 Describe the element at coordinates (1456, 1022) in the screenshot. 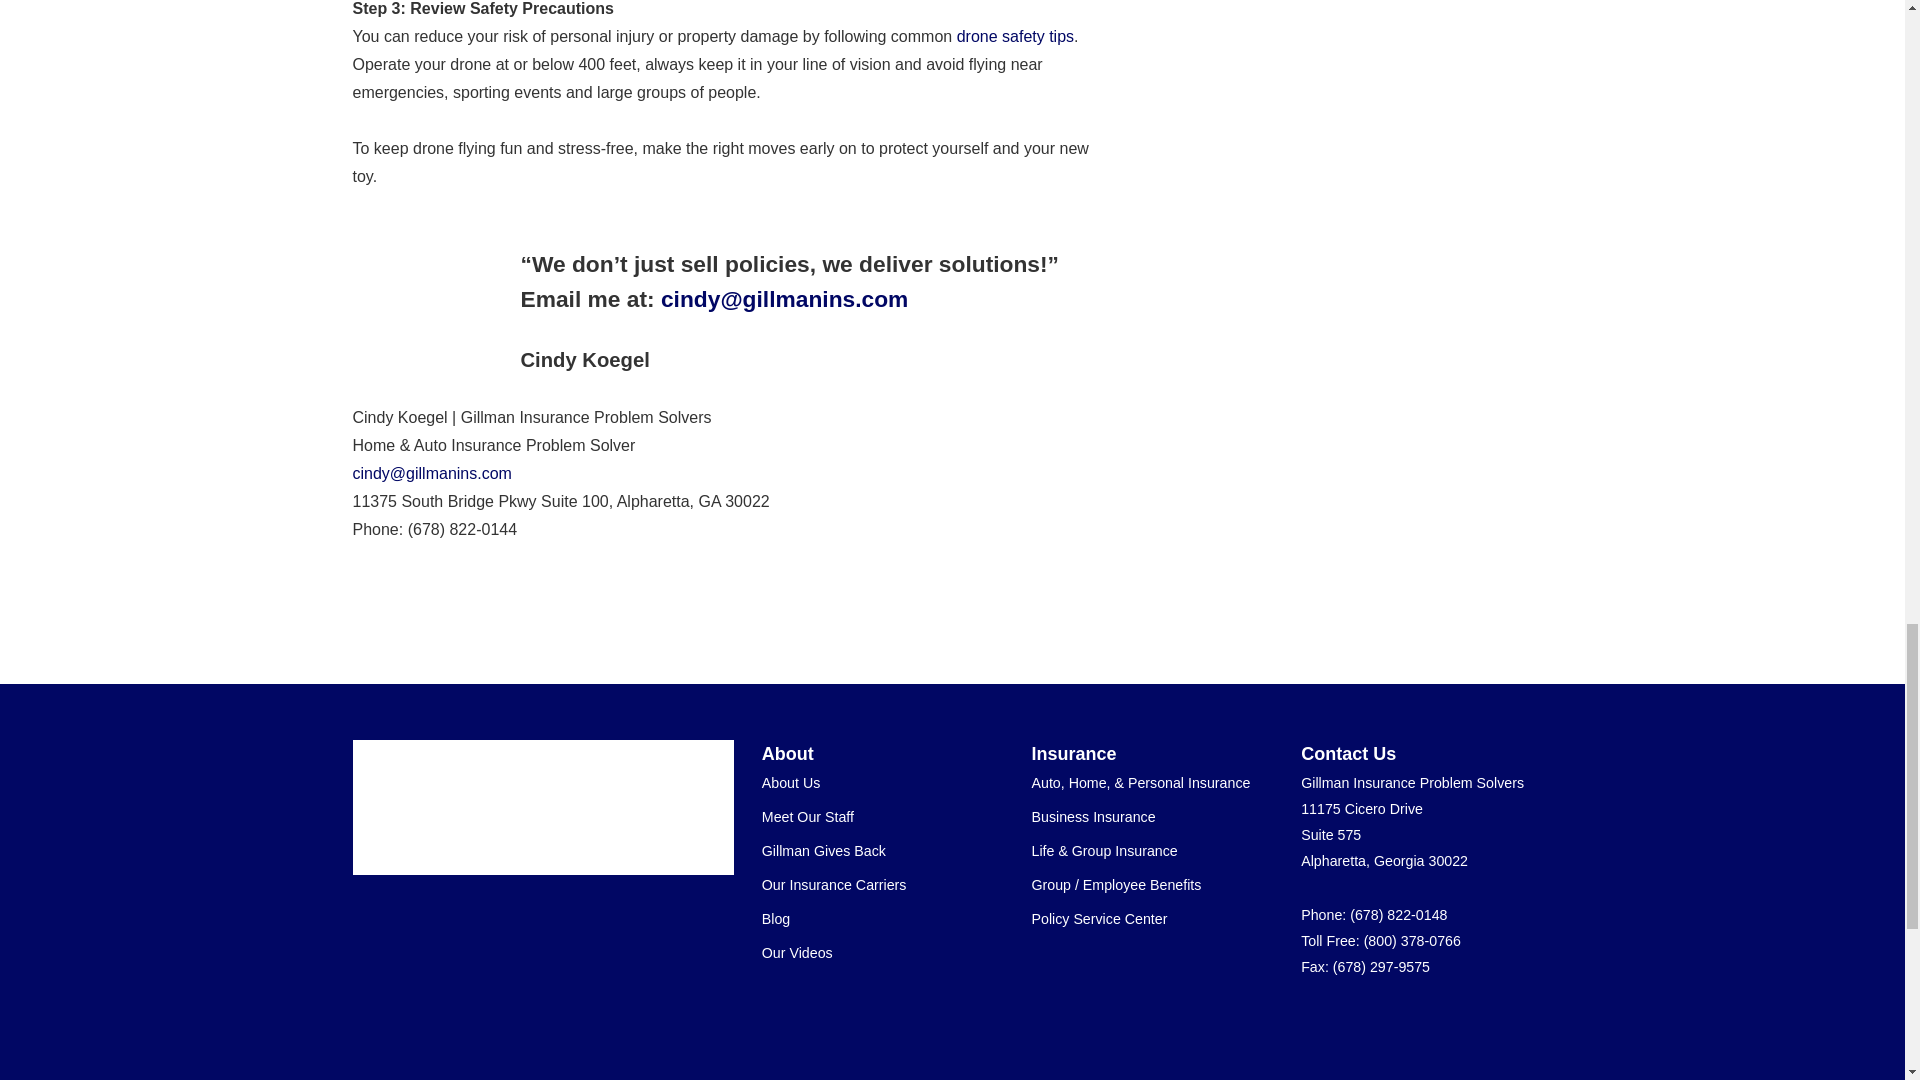

I see `LinkedIn` at that location.